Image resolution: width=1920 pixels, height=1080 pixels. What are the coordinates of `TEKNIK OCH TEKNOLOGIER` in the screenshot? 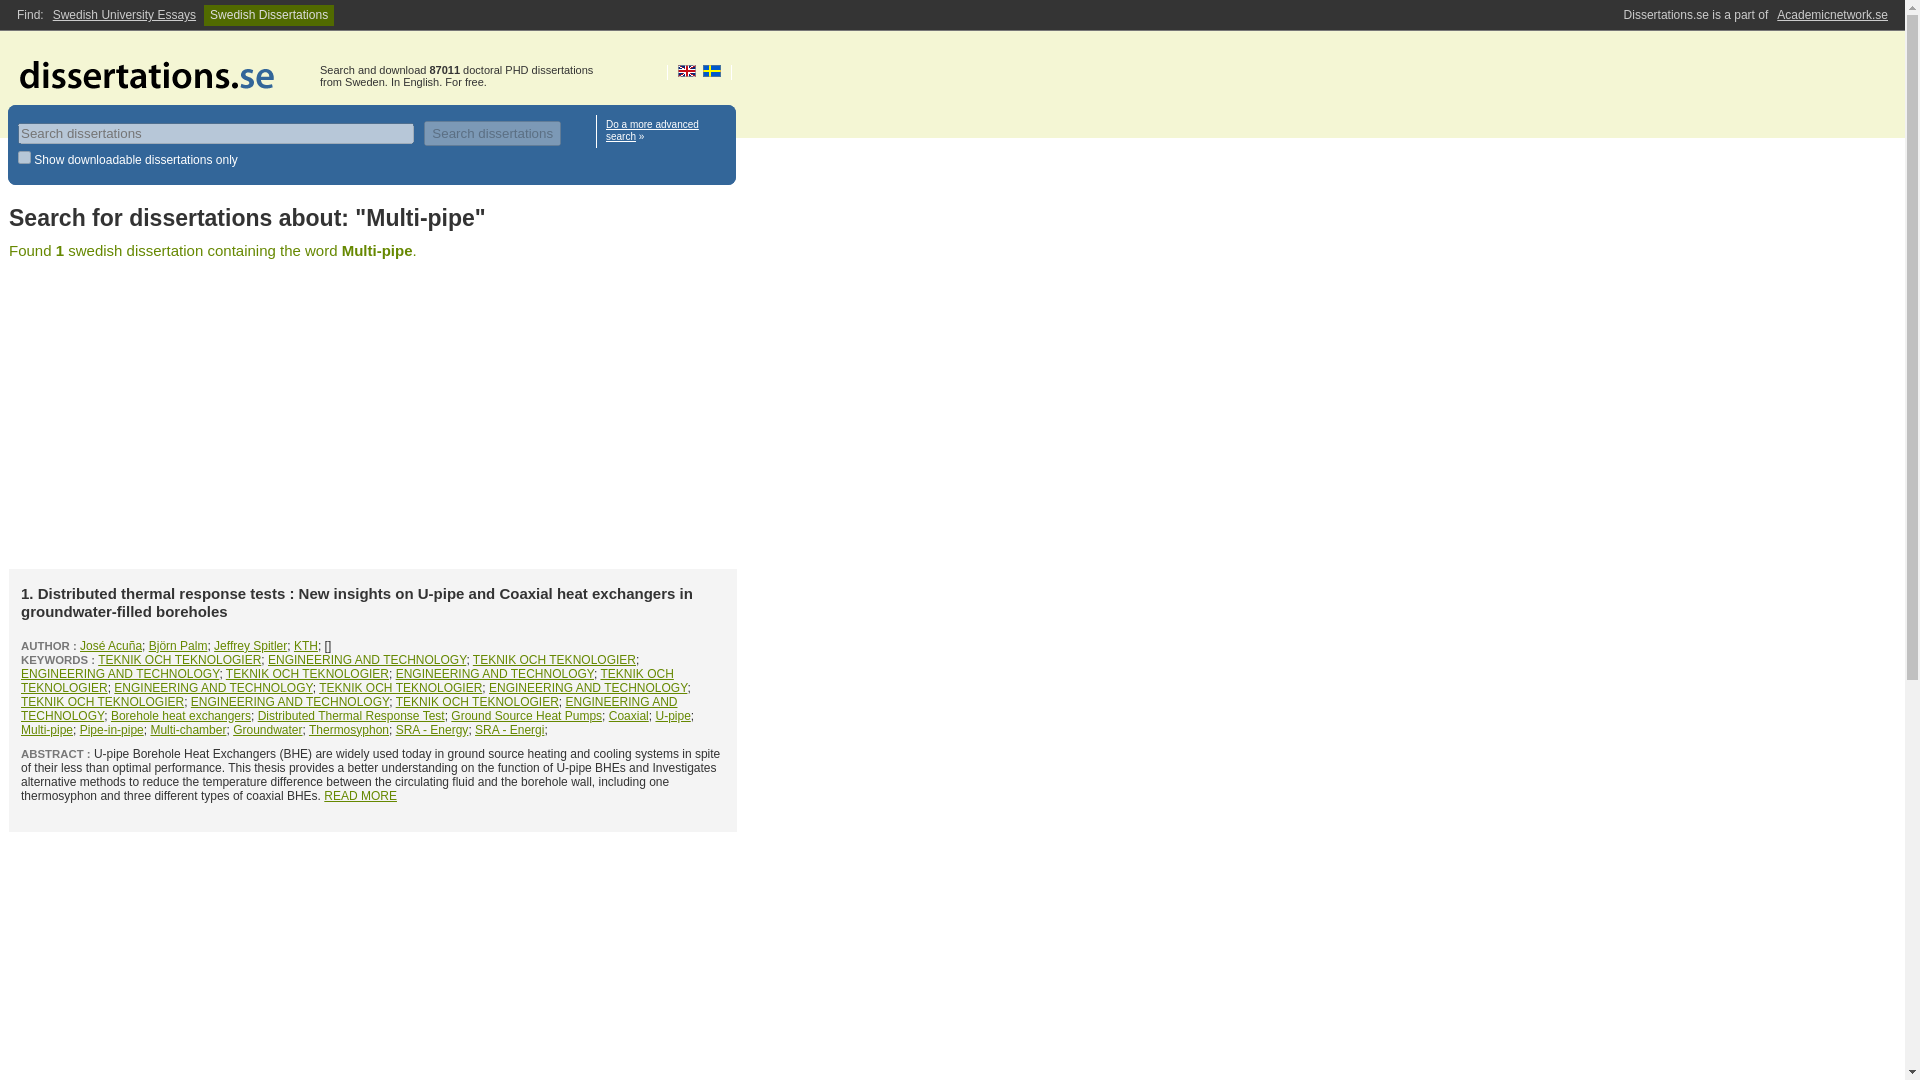 It's located at (400, 688).